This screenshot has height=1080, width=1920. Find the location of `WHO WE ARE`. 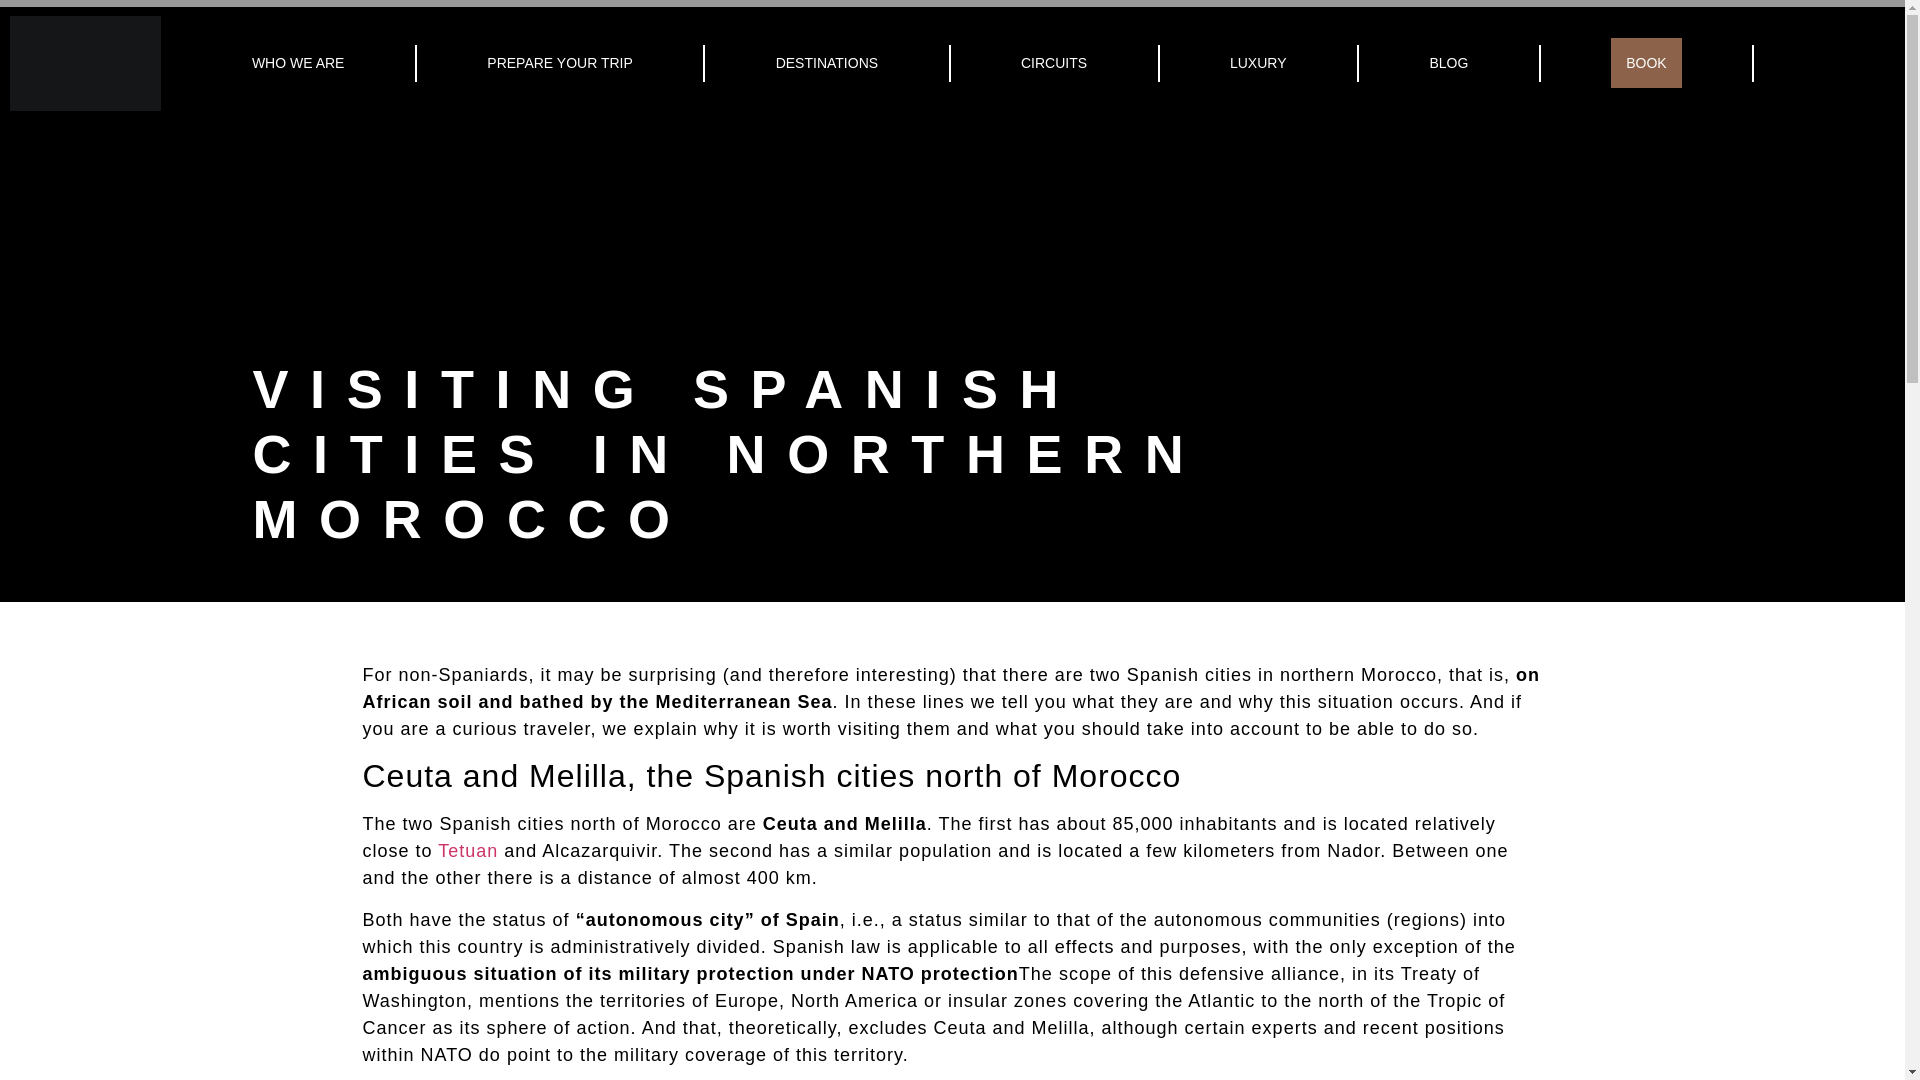

WHO WE ARE is located at coordinates (297, 62).